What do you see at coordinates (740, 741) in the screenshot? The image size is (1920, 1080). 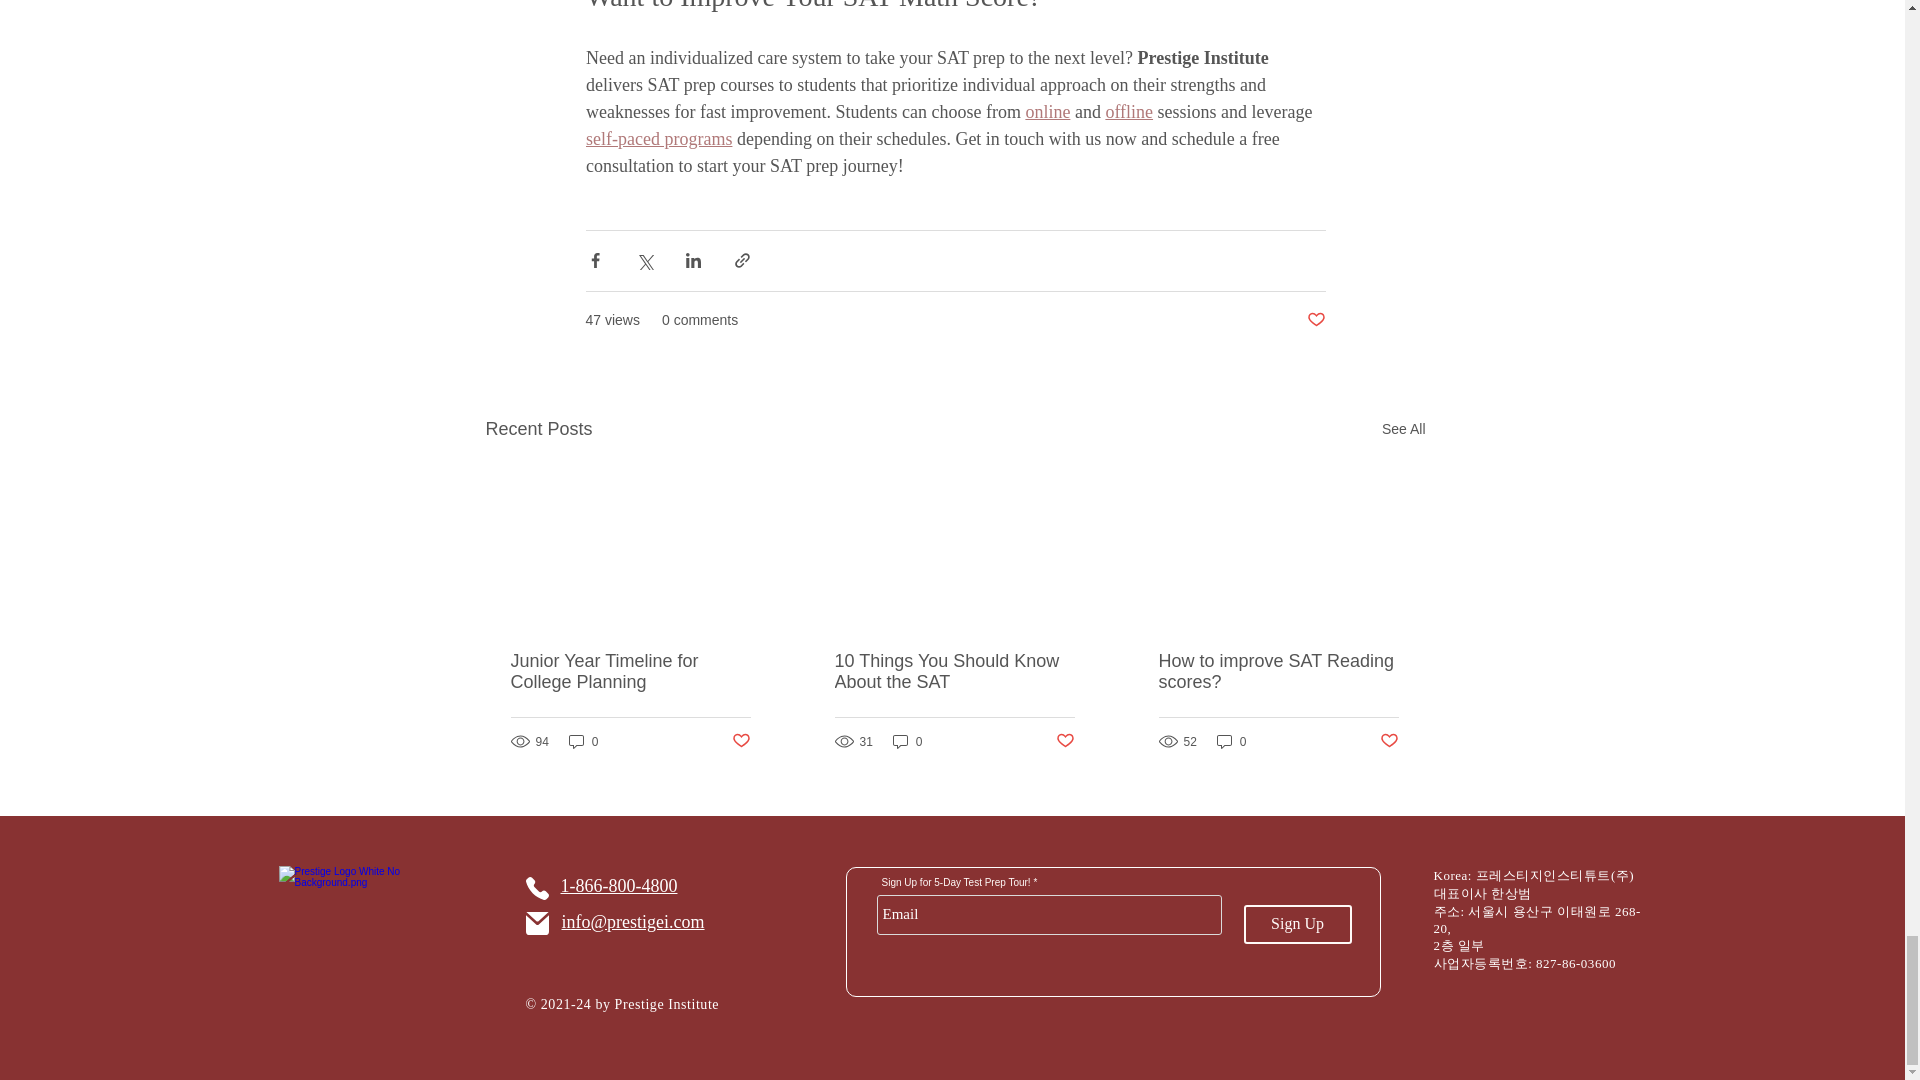 I see `Post not marked as liked` at bounding box center [740, 741].